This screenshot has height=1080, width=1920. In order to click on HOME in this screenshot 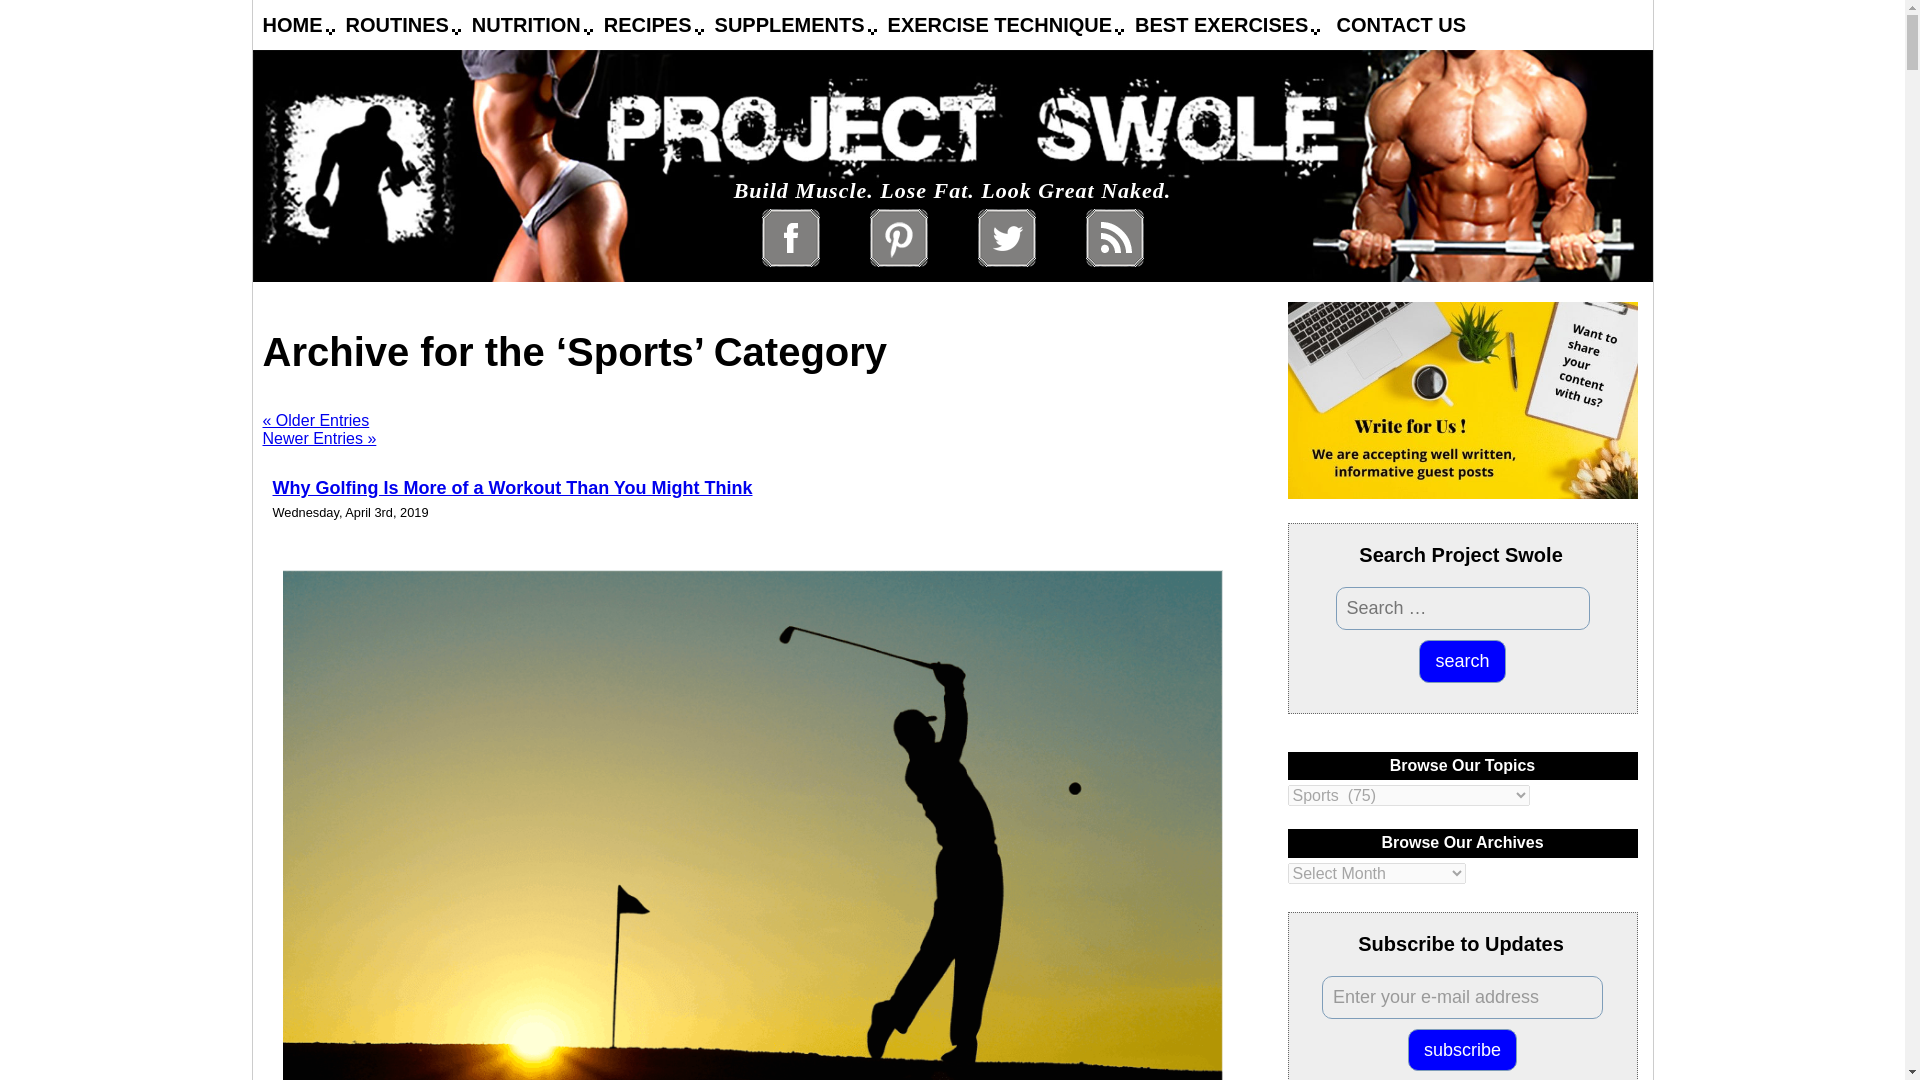, I will do `click(292, 24)`.